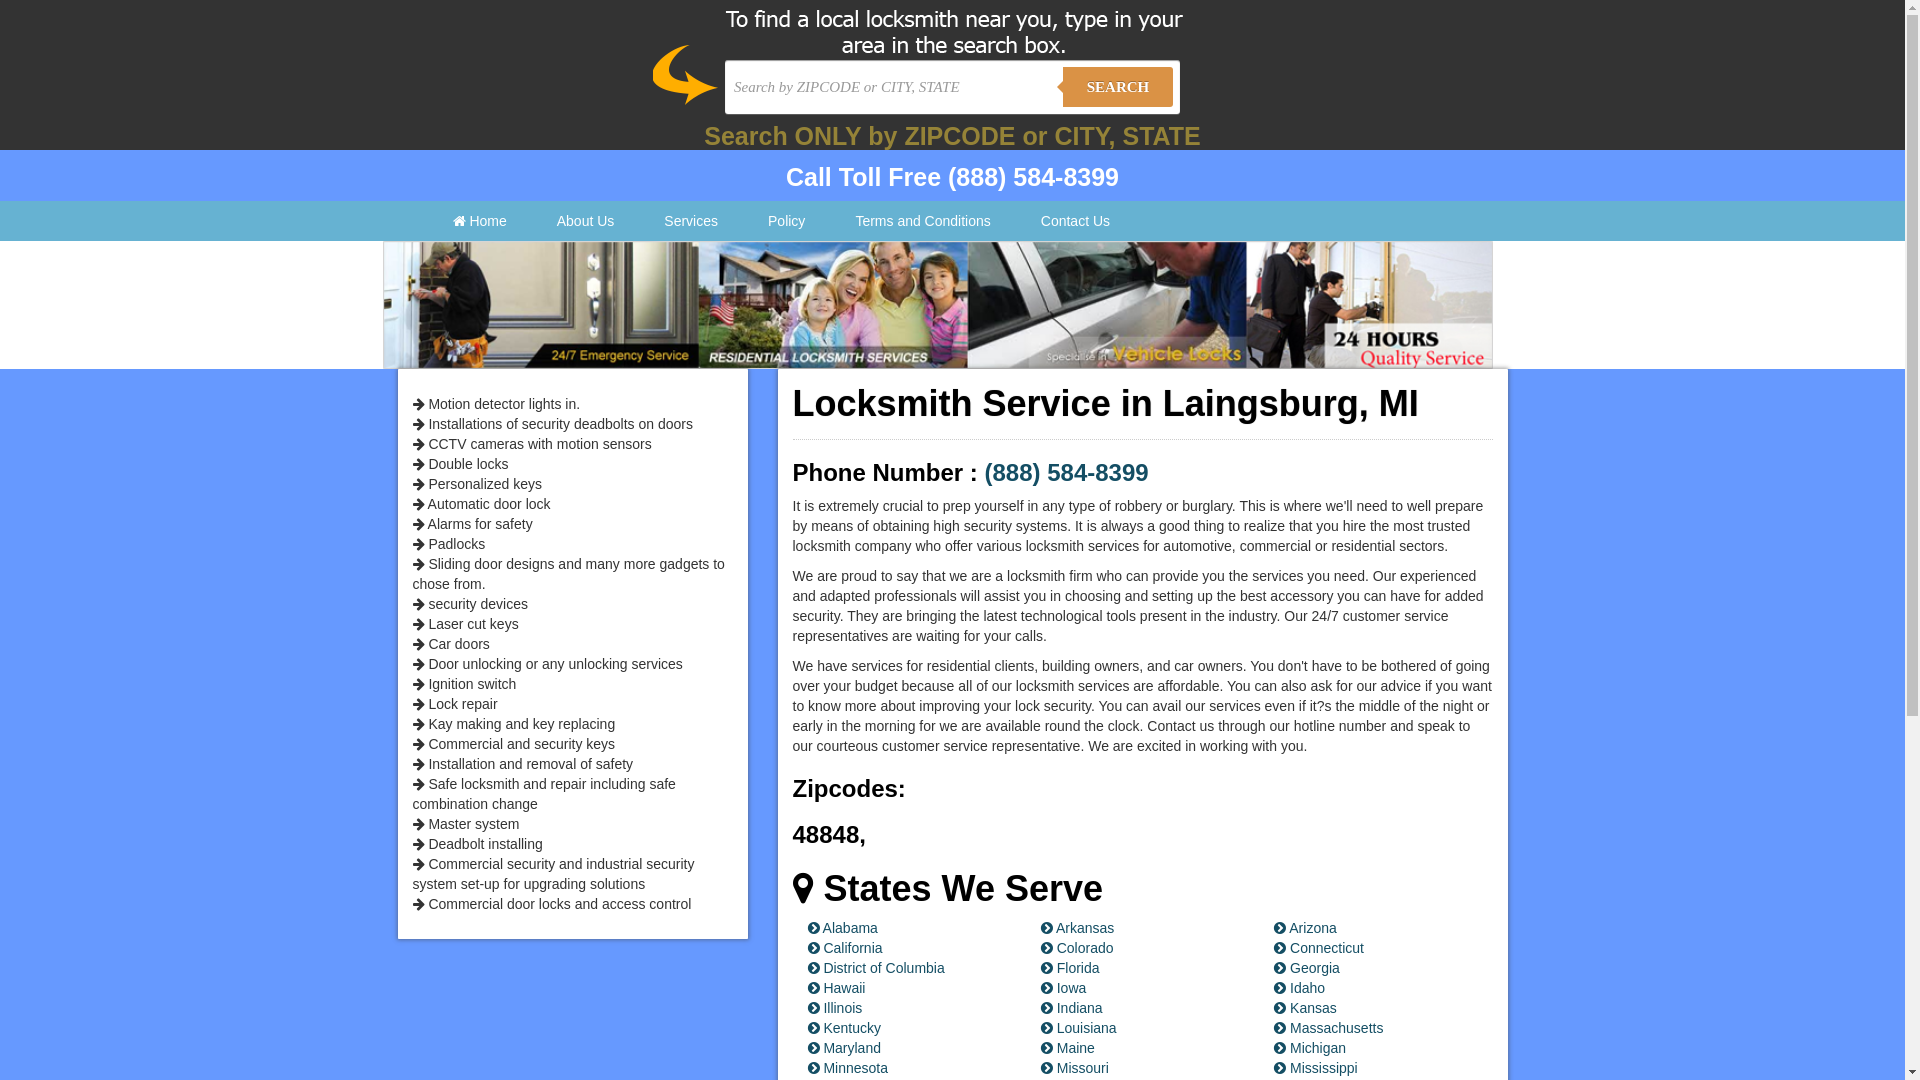  Describe the element at coordinates (786, 221) in the screenshot. I see `Policy` at that location.